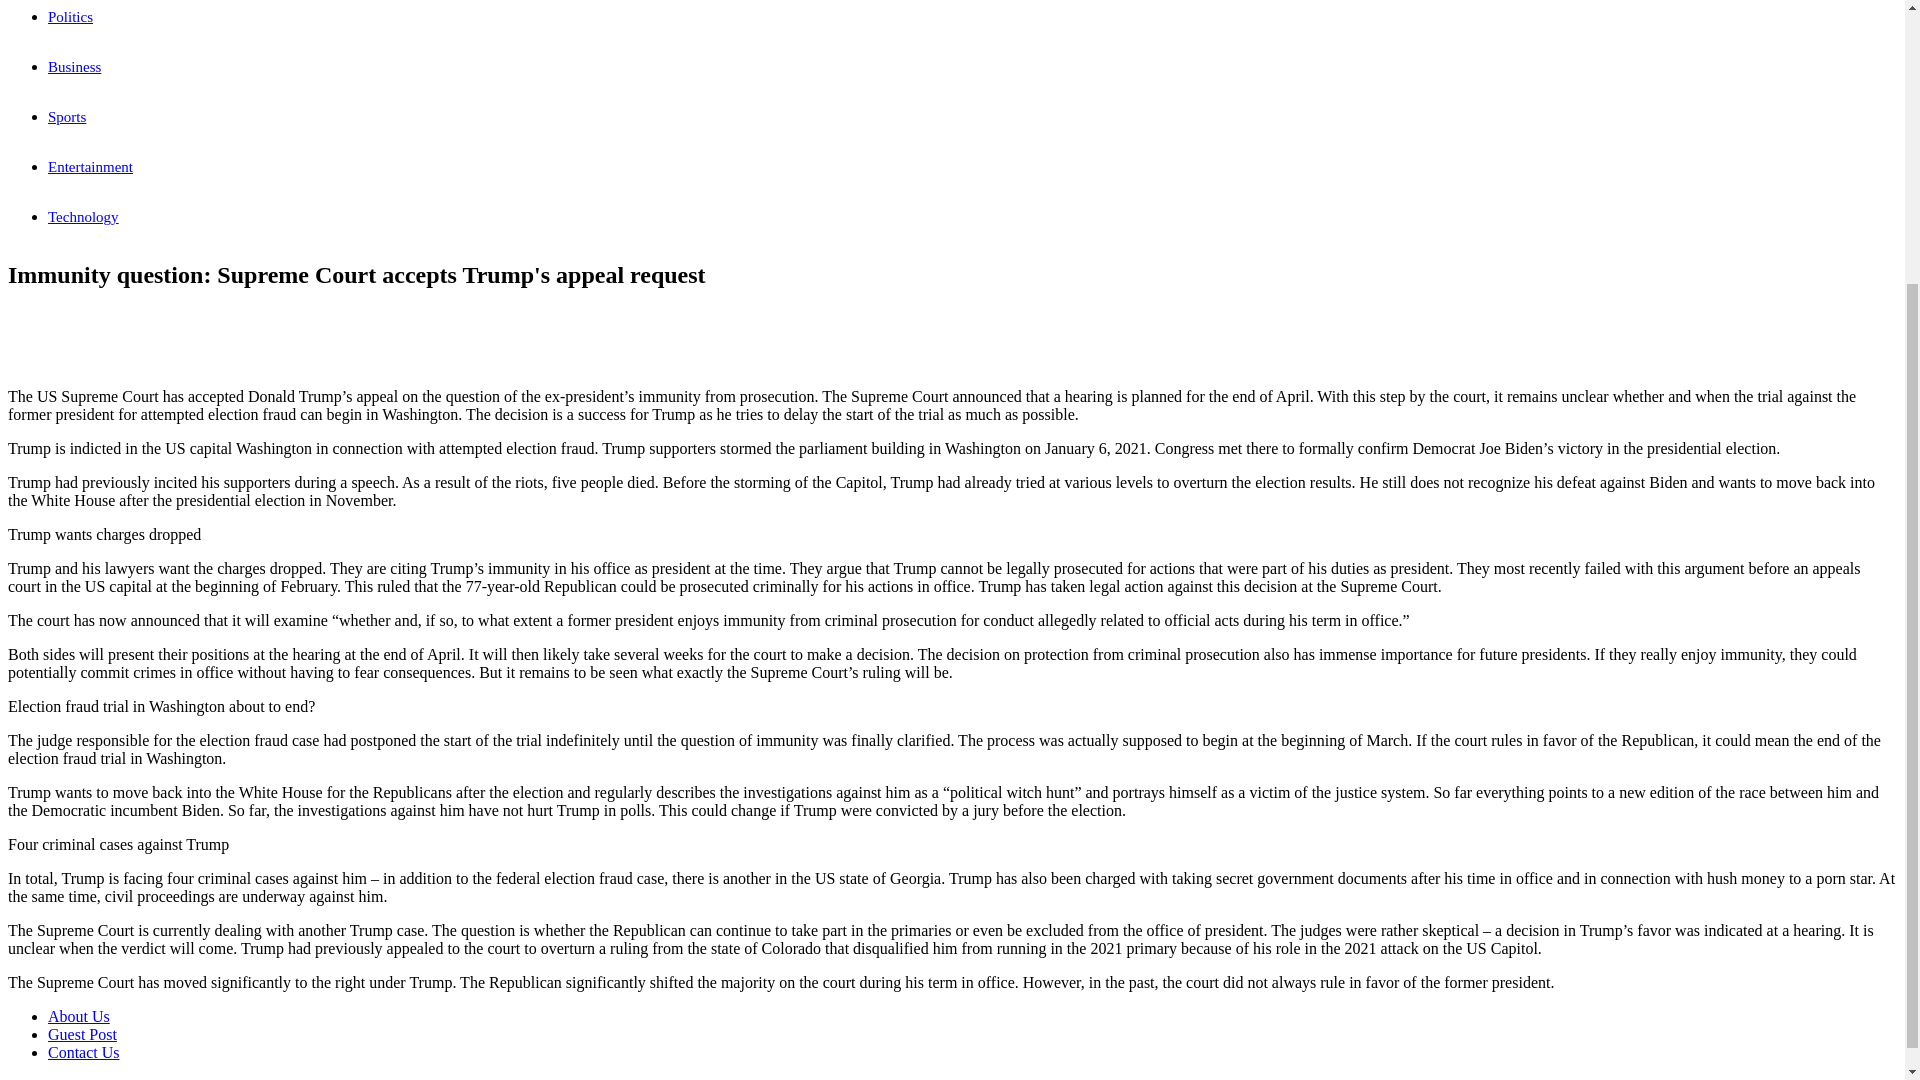  Describe the element at coordinates (82, 1034) in the screenshot. I see `Guest Post` at that location.